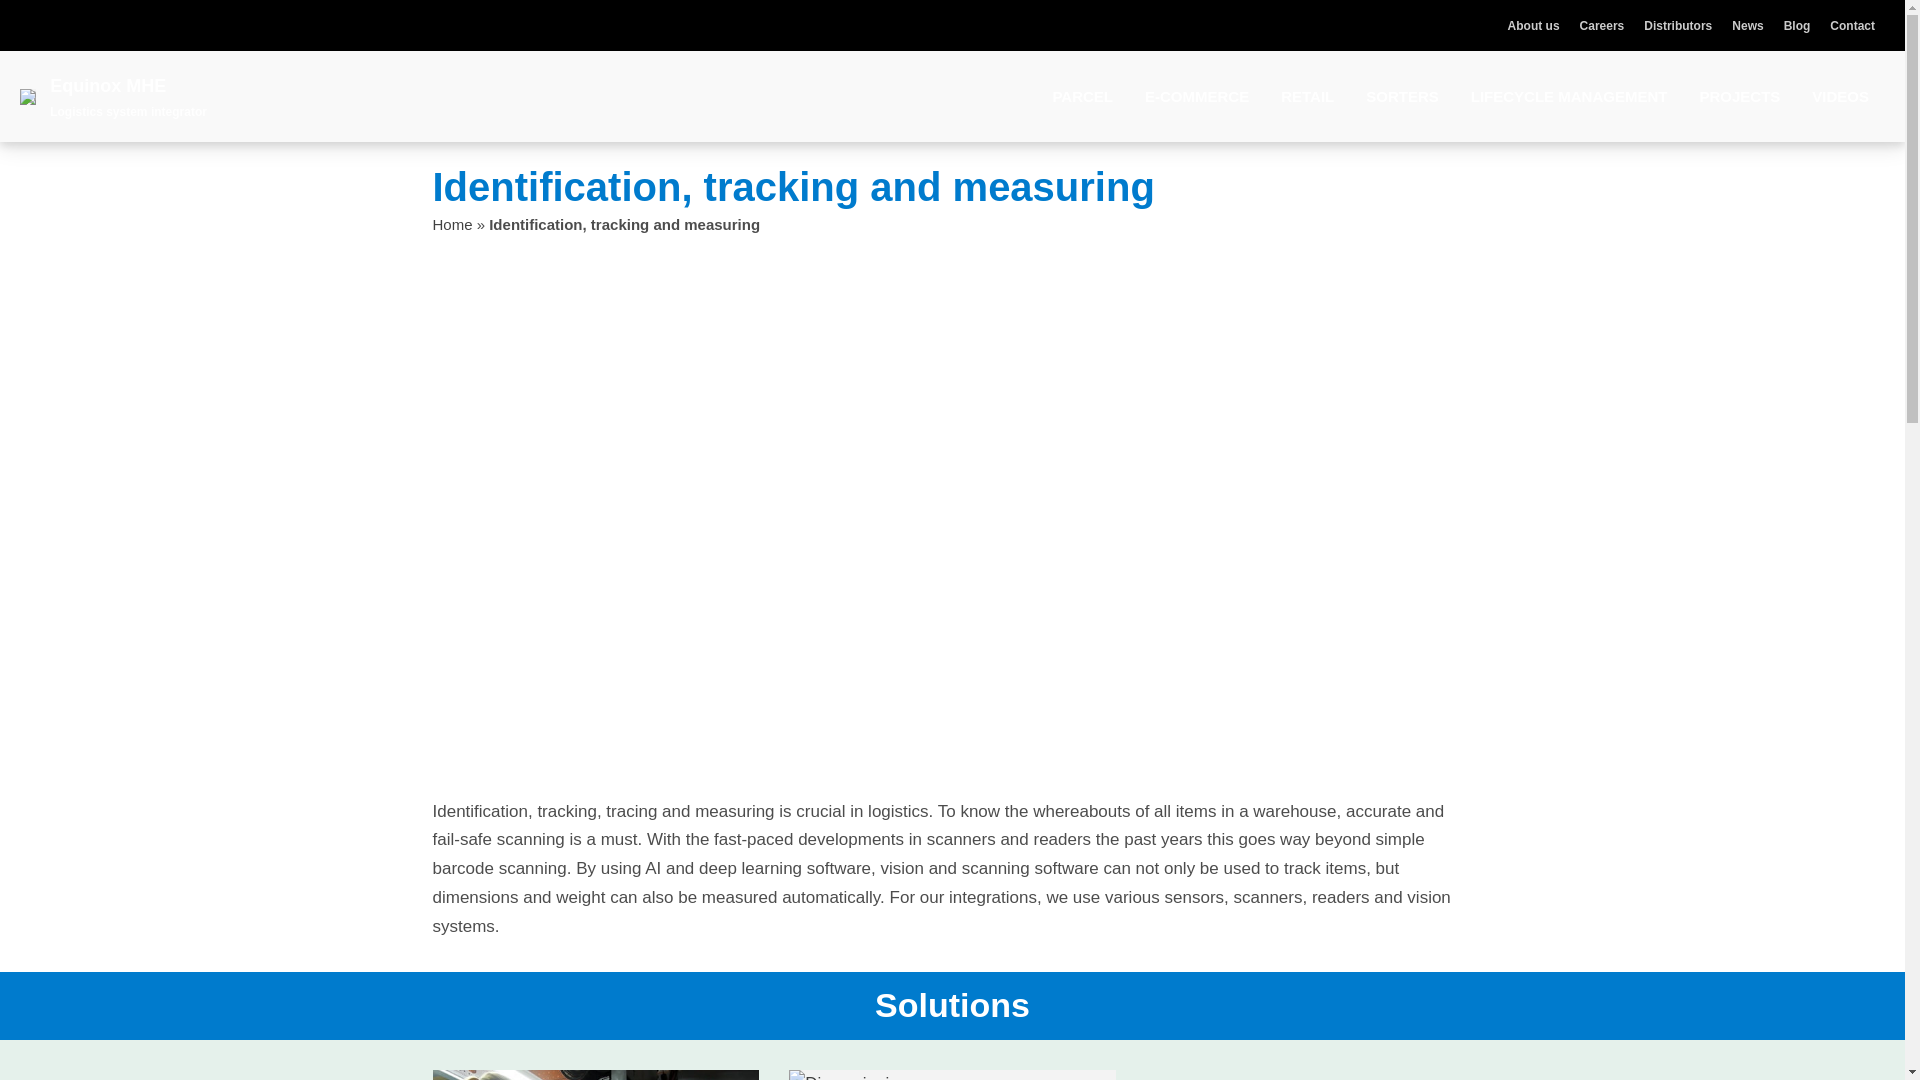 The width and height of the screenshot is (1920, 1080). Describe the element at coordinates (1796, 26) in the screenshot. I see `Blog` at that location.